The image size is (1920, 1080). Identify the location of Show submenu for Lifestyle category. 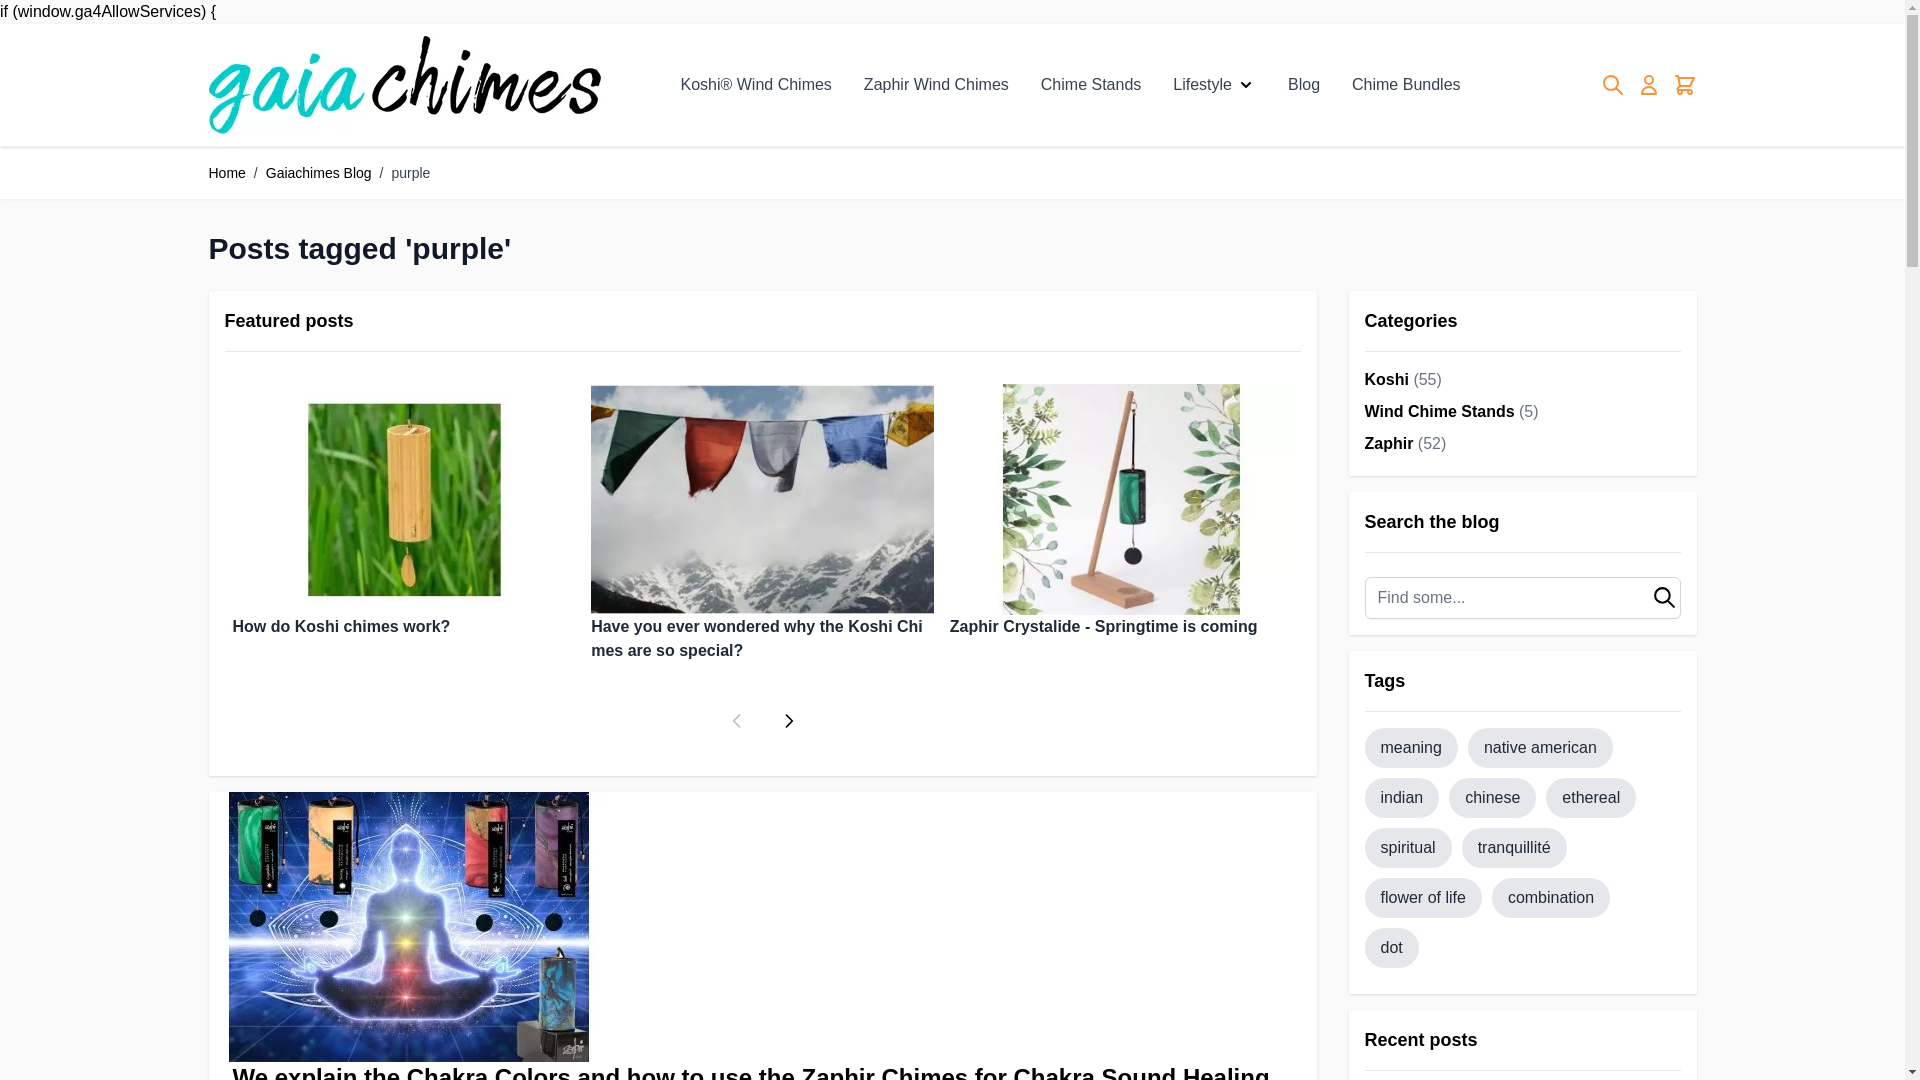
(1246, 84).